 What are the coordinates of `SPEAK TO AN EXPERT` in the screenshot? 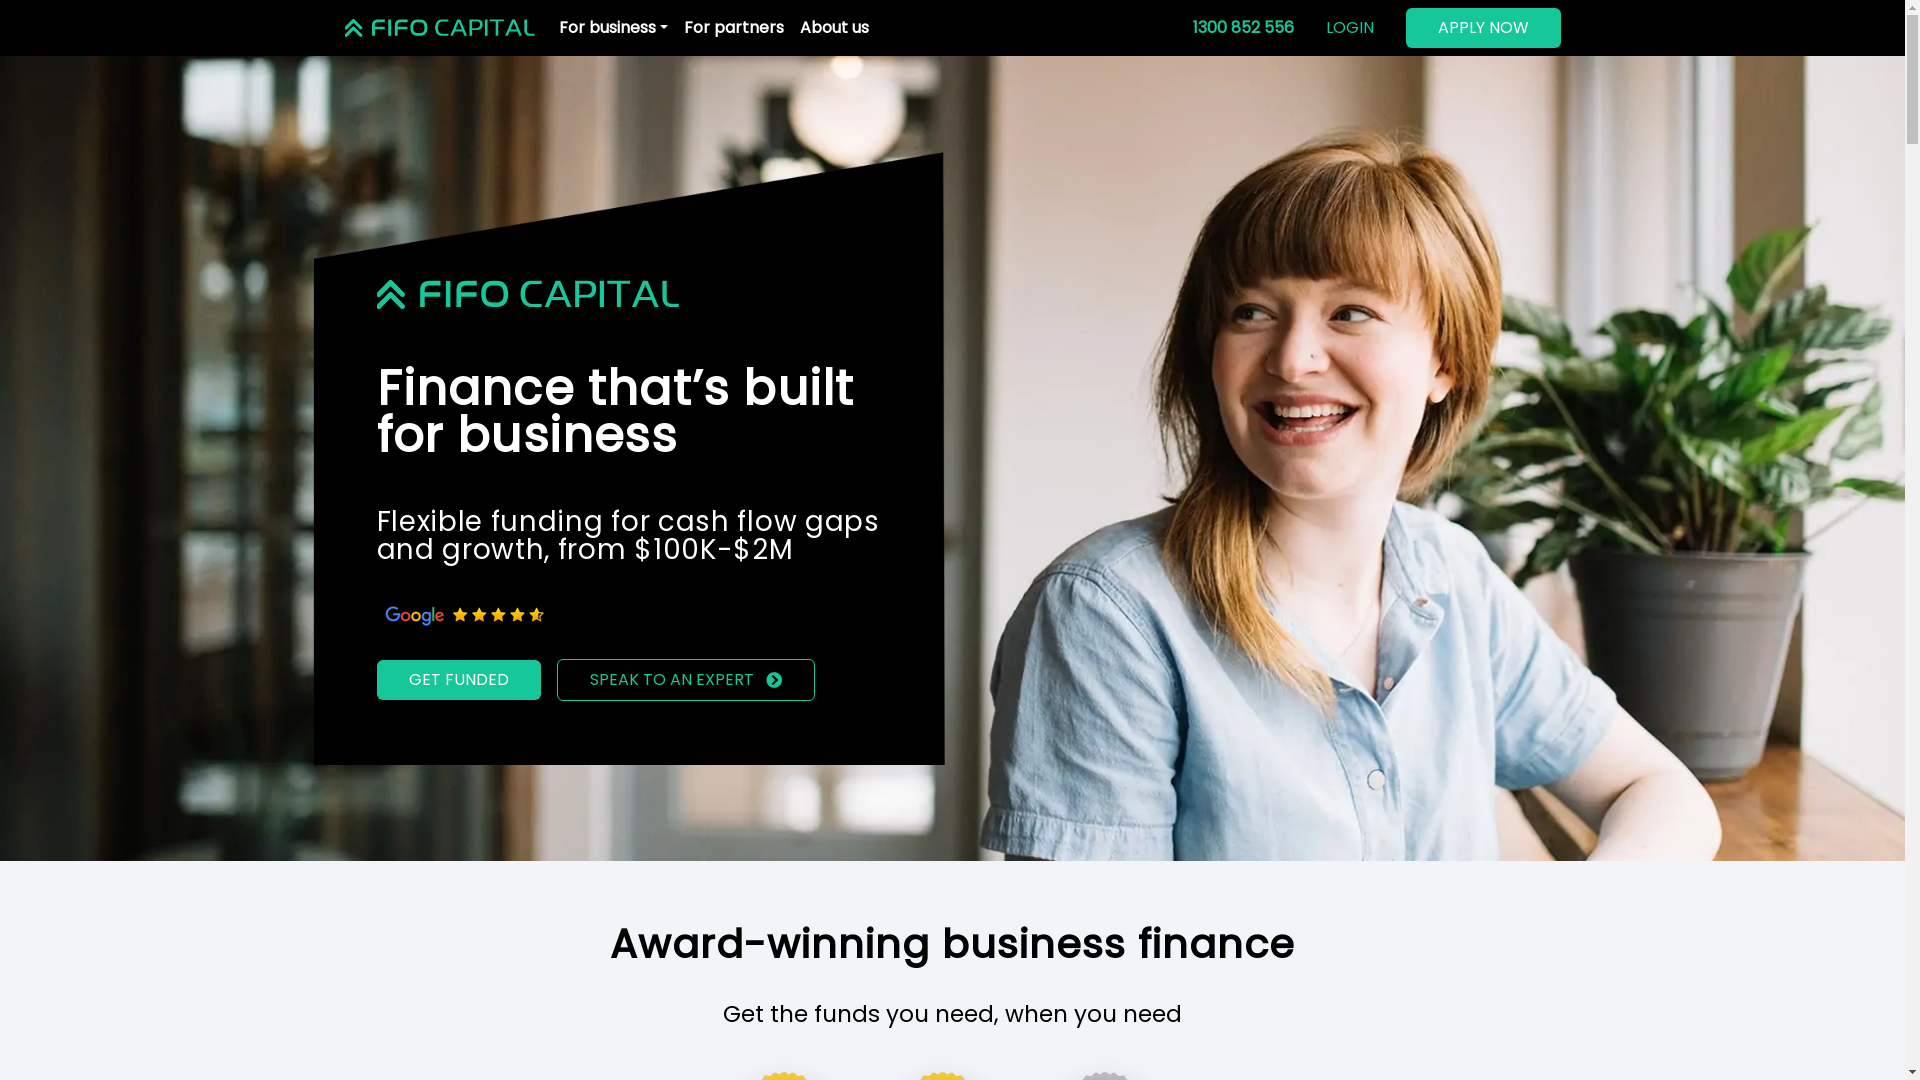 It's located at (685, 680).